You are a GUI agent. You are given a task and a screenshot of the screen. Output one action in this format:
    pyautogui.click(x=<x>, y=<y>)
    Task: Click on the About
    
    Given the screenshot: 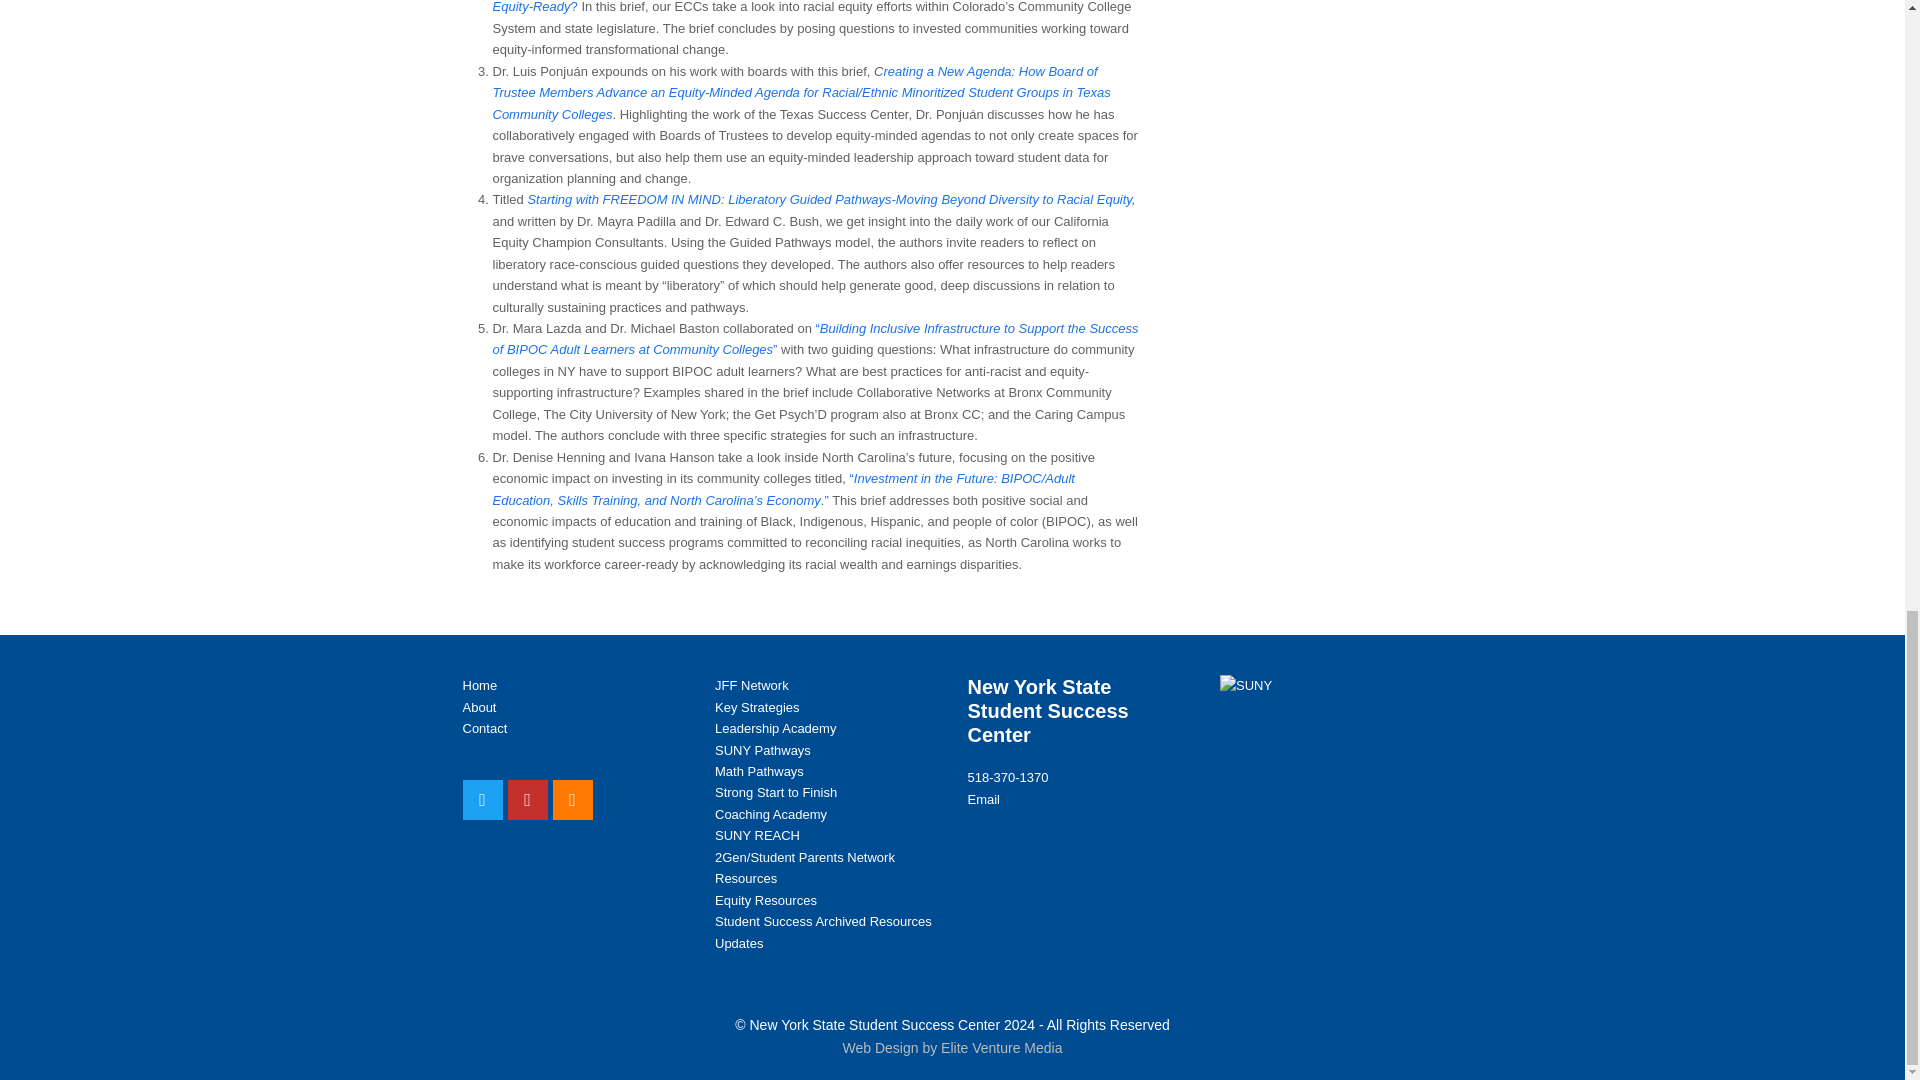 What is the action you would take?
    pyautogui.click(x=478, y=706)
    